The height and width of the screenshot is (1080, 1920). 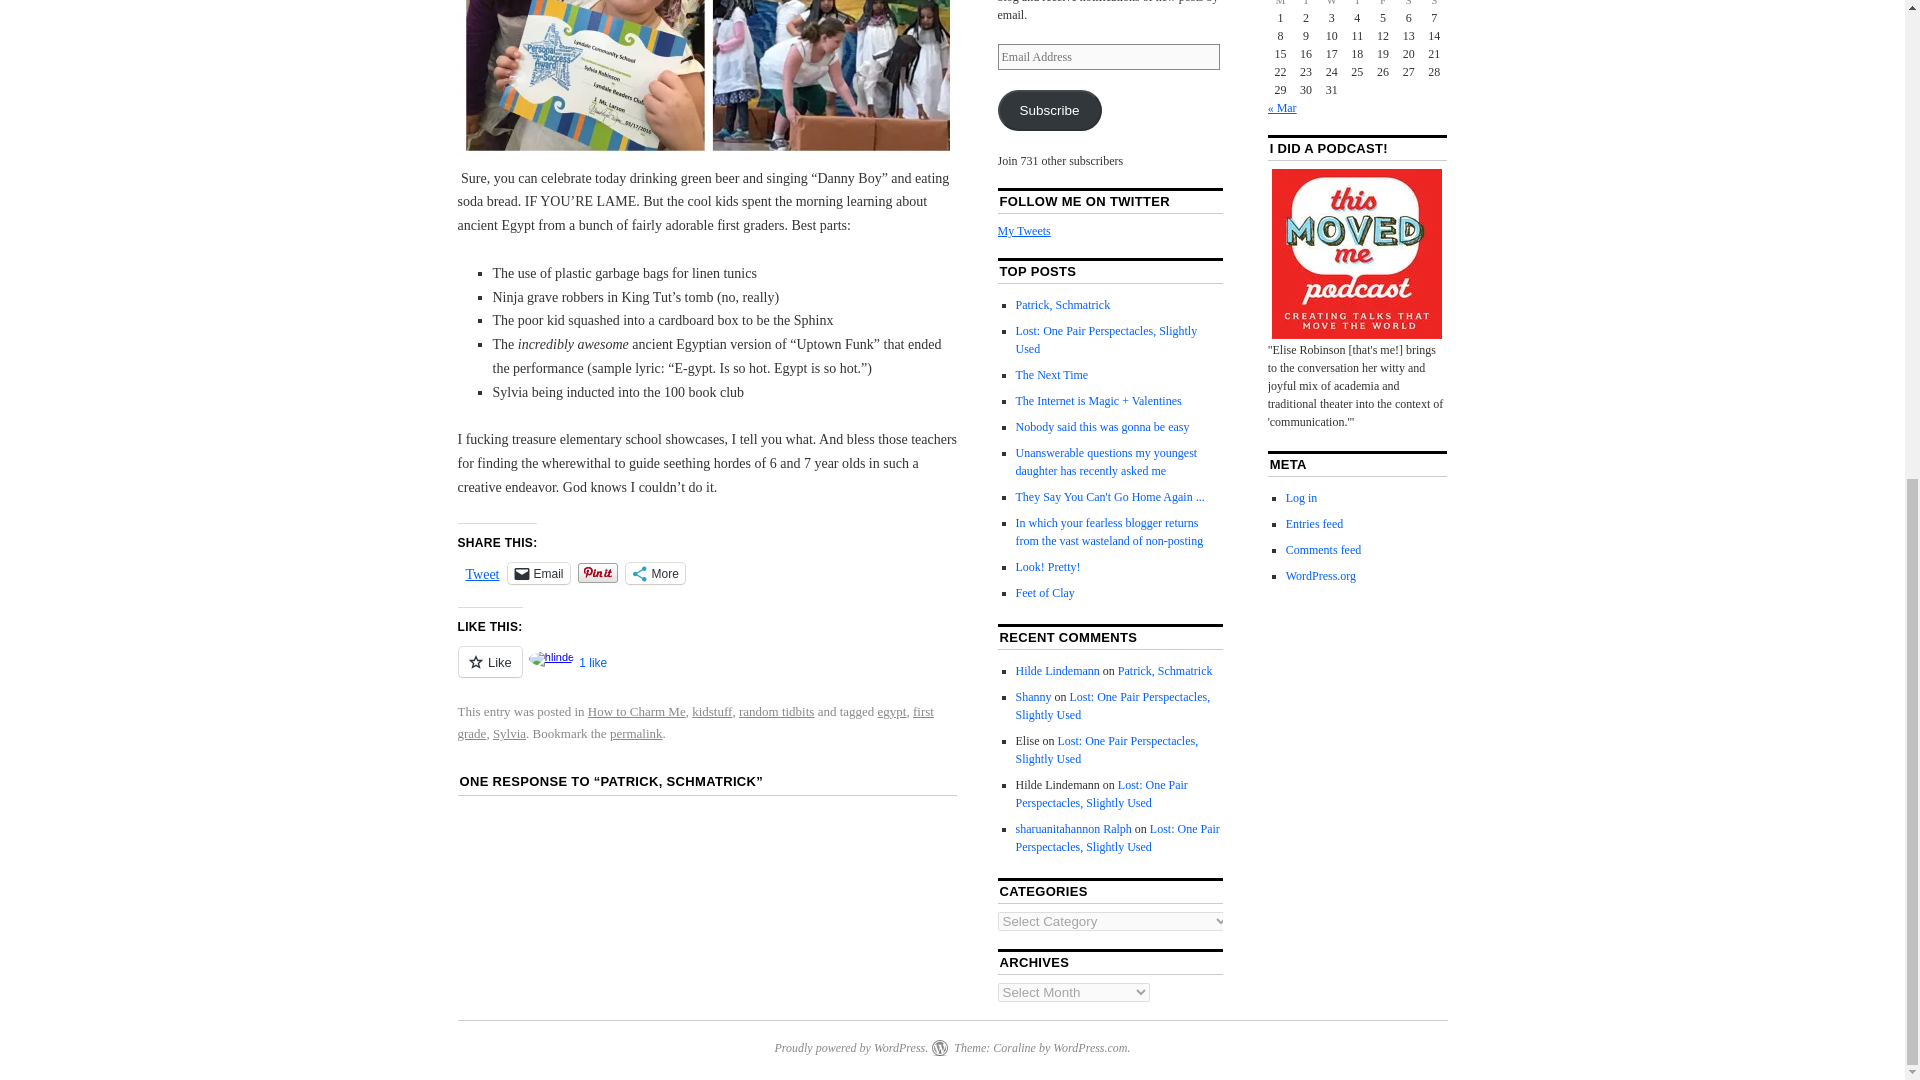 I want to click on Permalink to Patrick, Schmatrick, so click(x=636, y=732).